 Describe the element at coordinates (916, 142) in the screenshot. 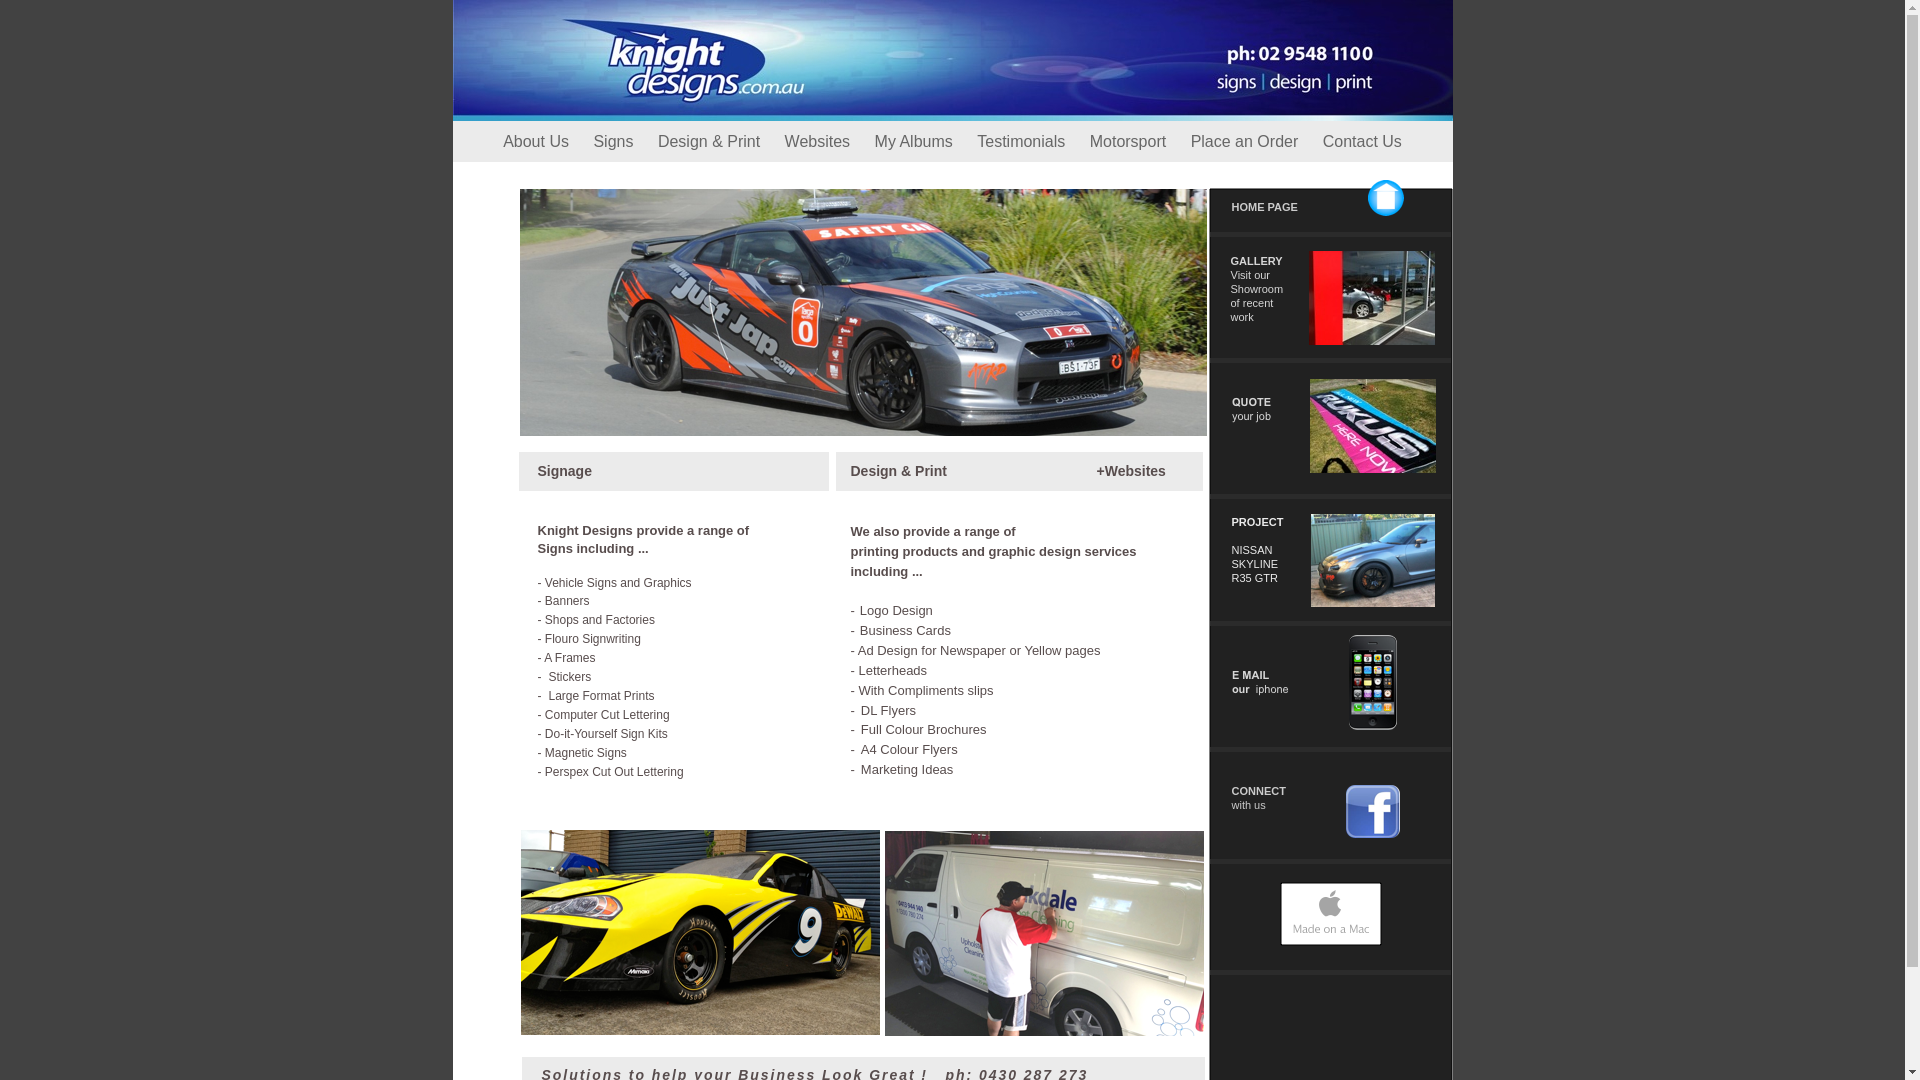

I see `My Albums` at that location.